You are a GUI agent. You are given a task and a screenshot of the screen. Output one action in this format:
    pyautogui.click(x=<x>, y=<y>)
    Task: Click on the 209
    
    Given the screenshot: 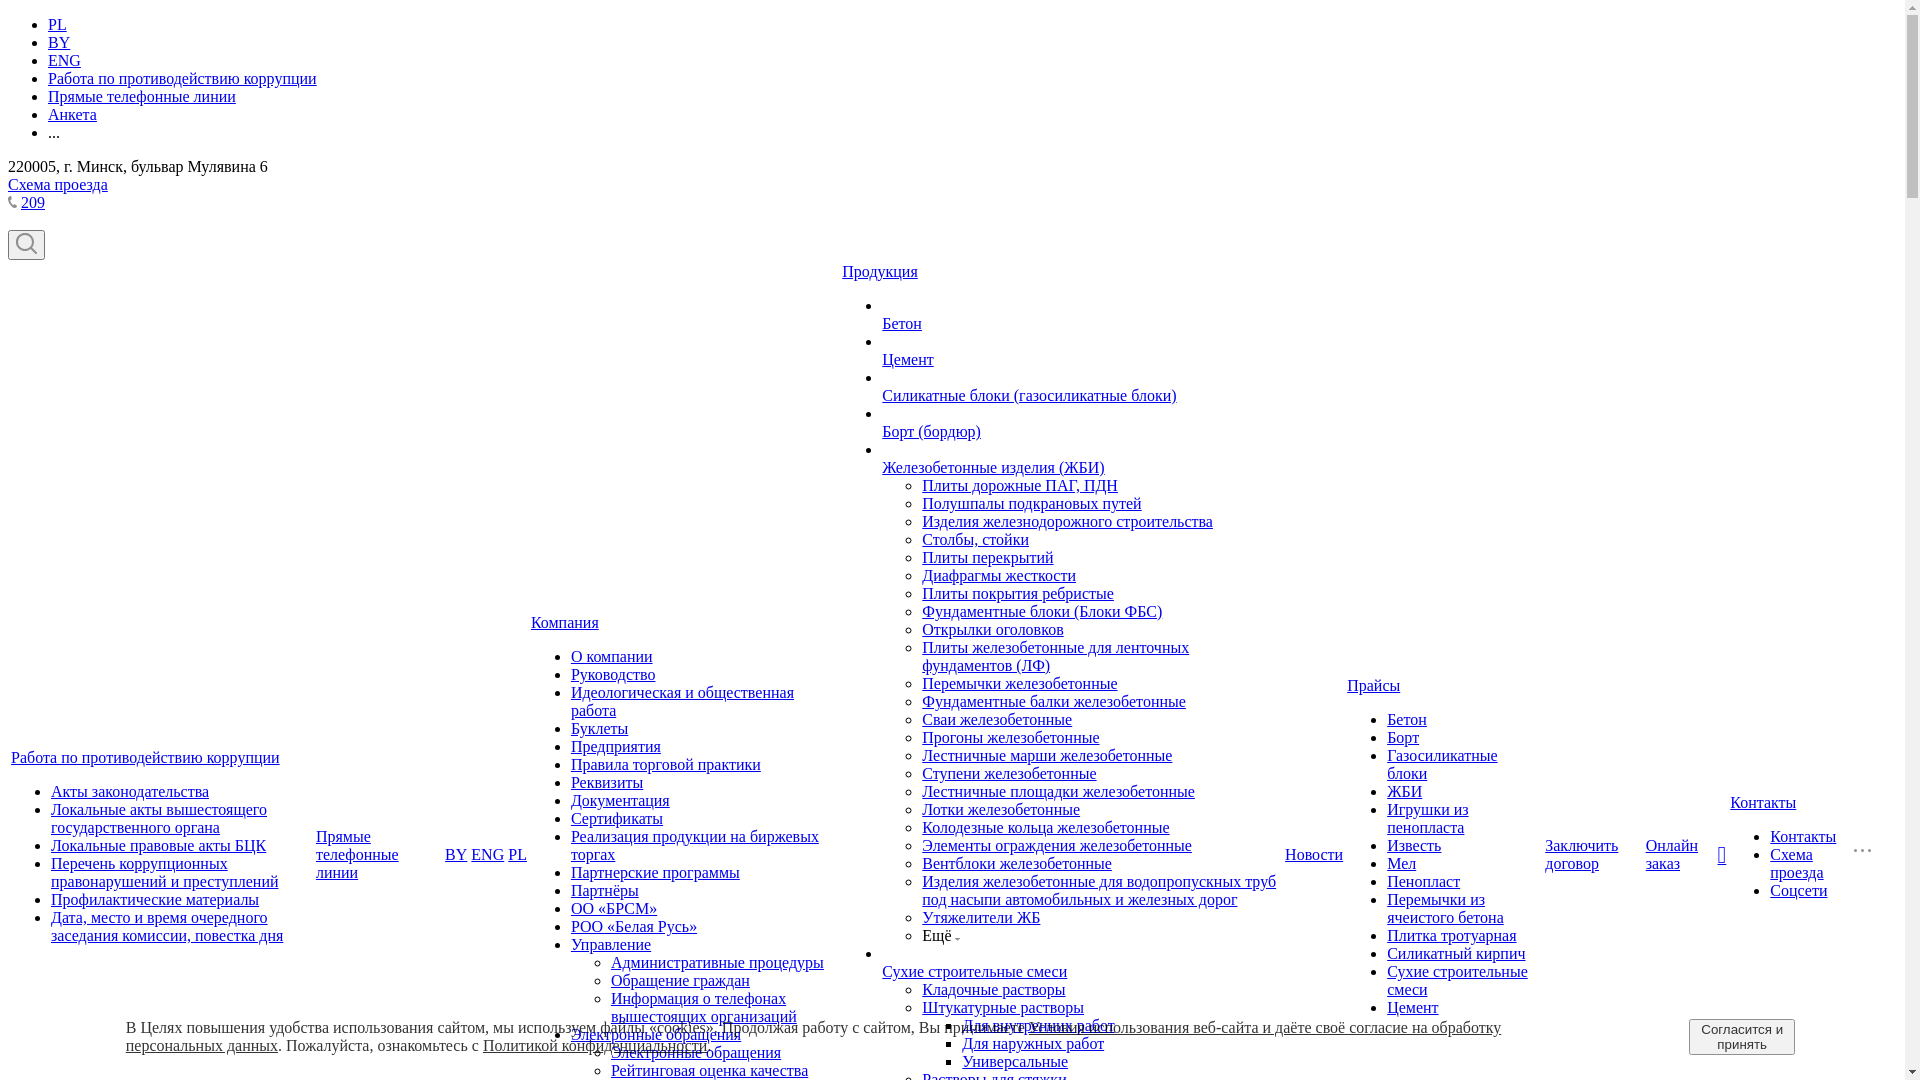 What is the action you would take?
    pyautogui.click(x=33, y=202)
    